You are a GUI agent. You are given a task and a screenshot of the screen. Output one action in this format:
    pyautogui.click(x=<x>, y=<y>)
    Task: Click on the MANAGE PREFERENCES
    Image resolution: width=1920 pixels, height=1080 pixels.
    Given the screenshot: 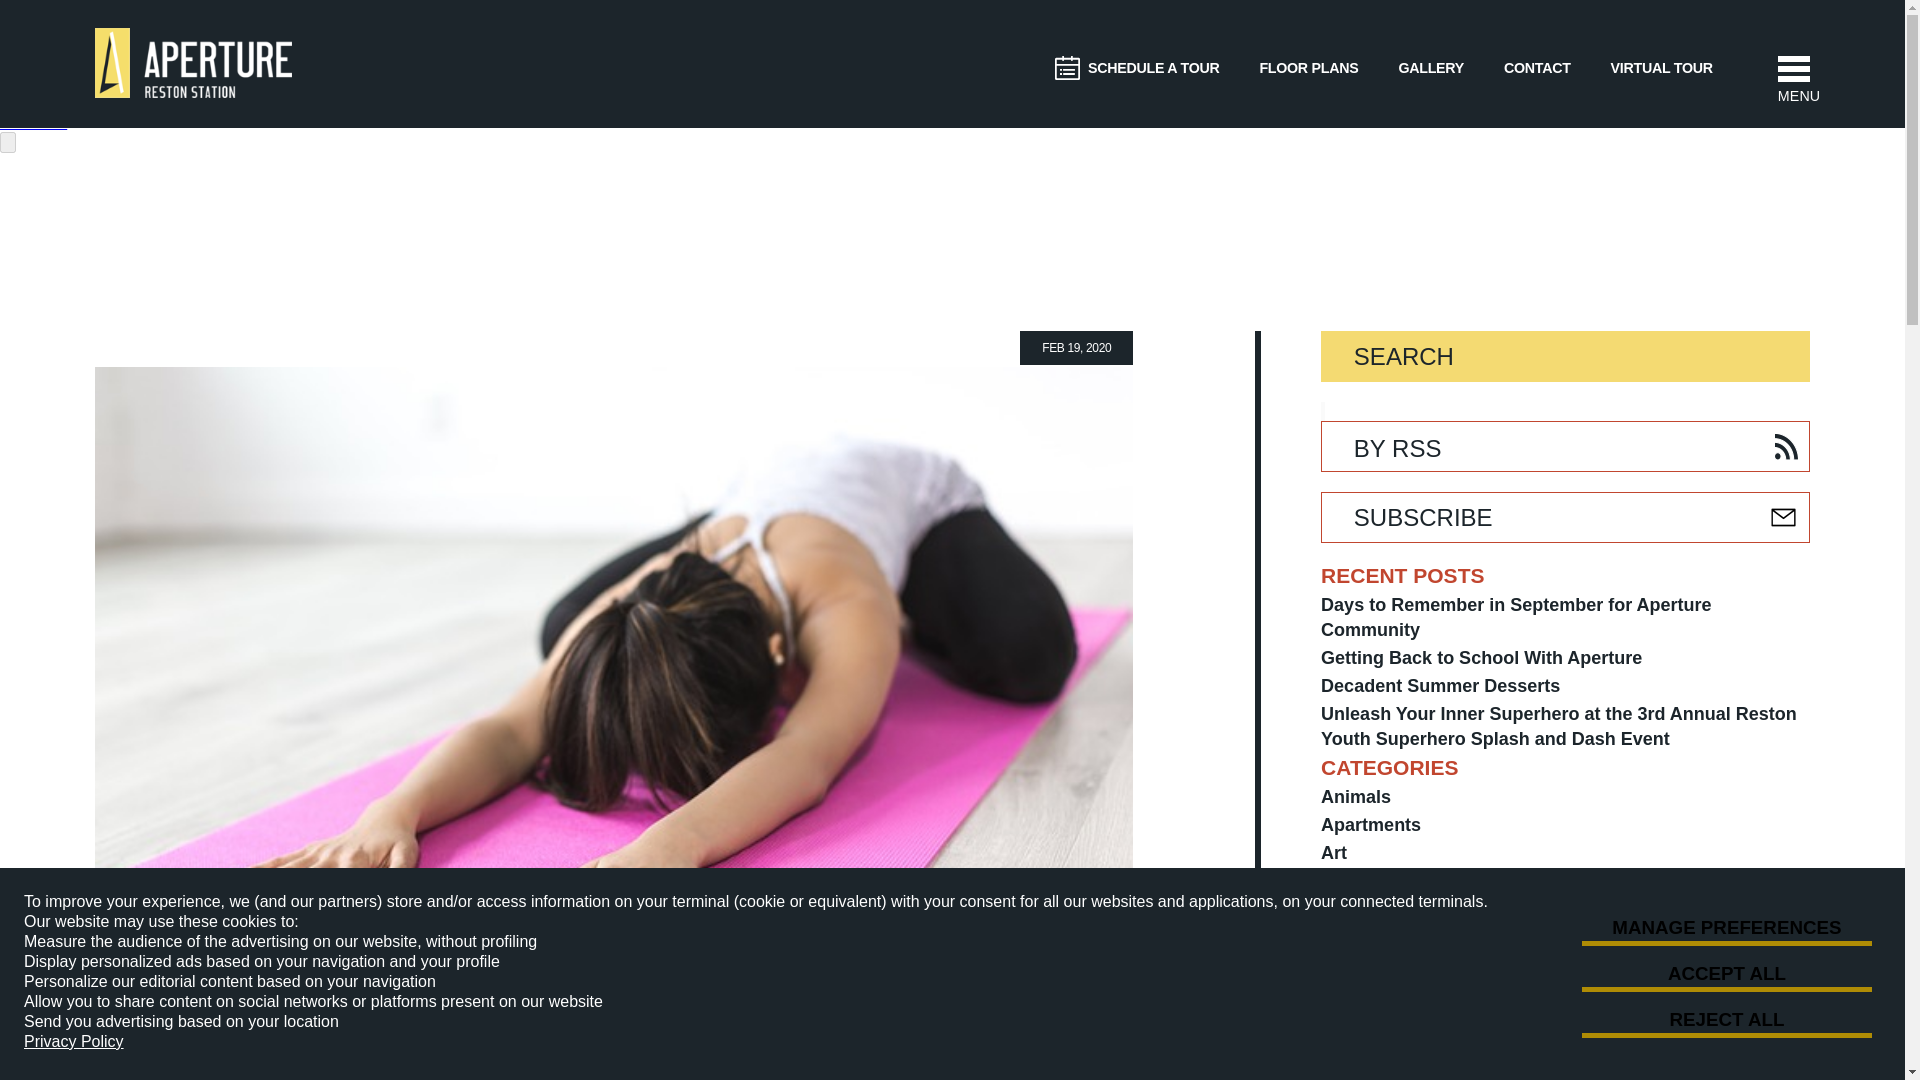 What is the action you would take?
    pyautogui.click(x=1726, y=928)
    